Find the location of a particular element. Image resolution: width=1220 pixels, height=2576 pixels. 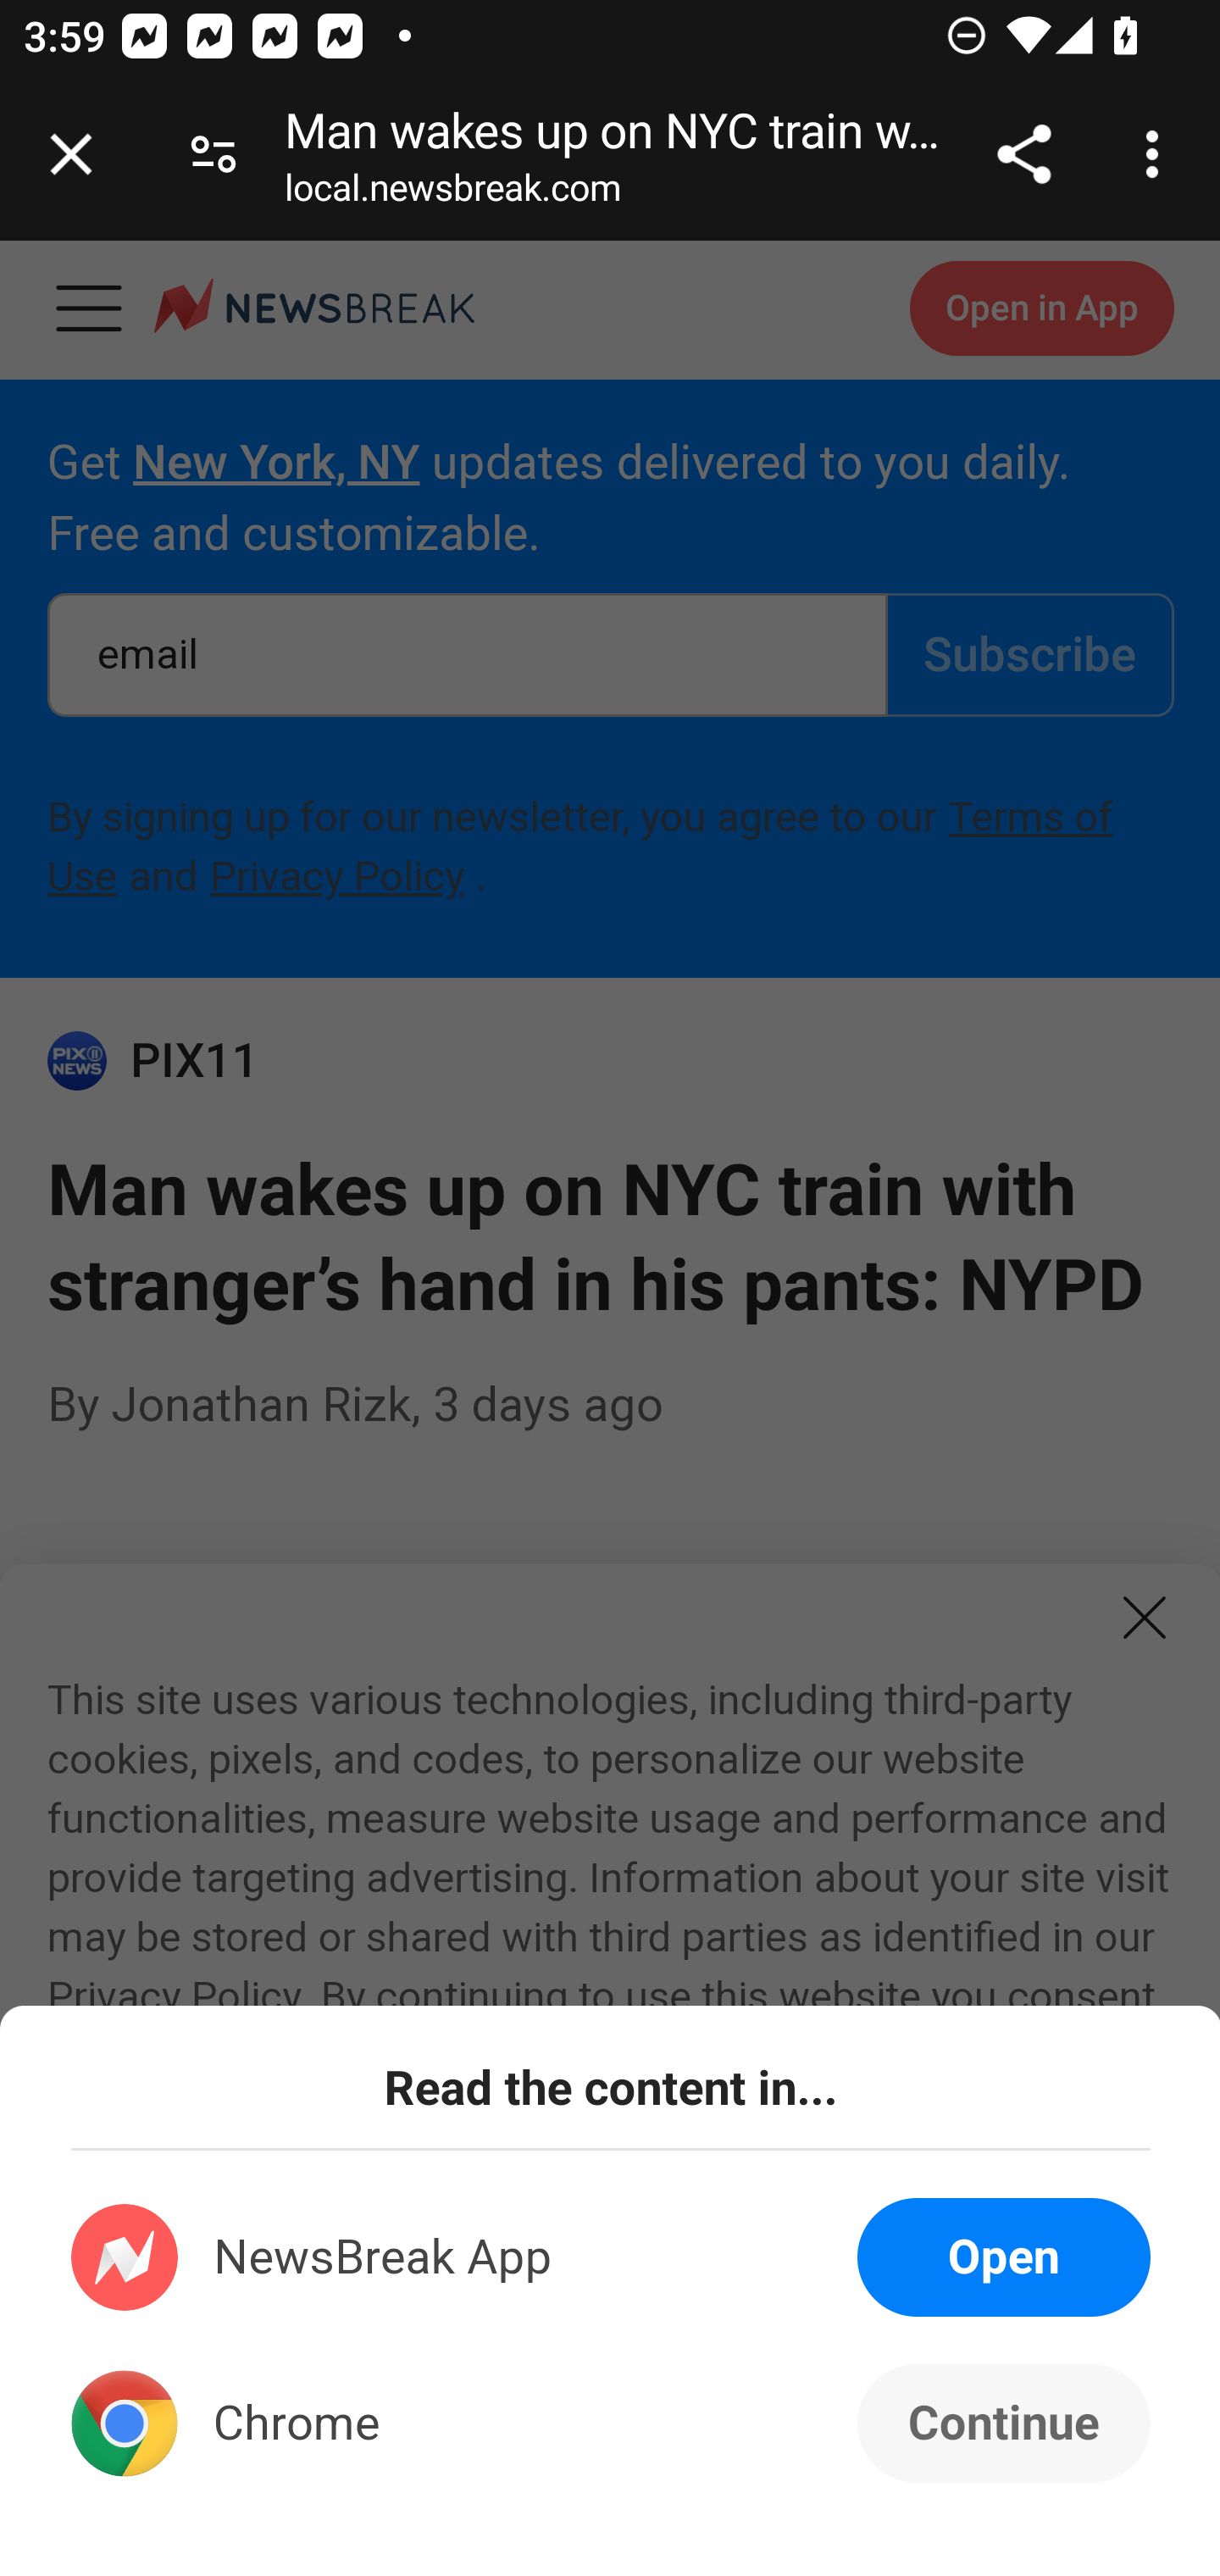

Share link address is located at coordinates (1023, 154).